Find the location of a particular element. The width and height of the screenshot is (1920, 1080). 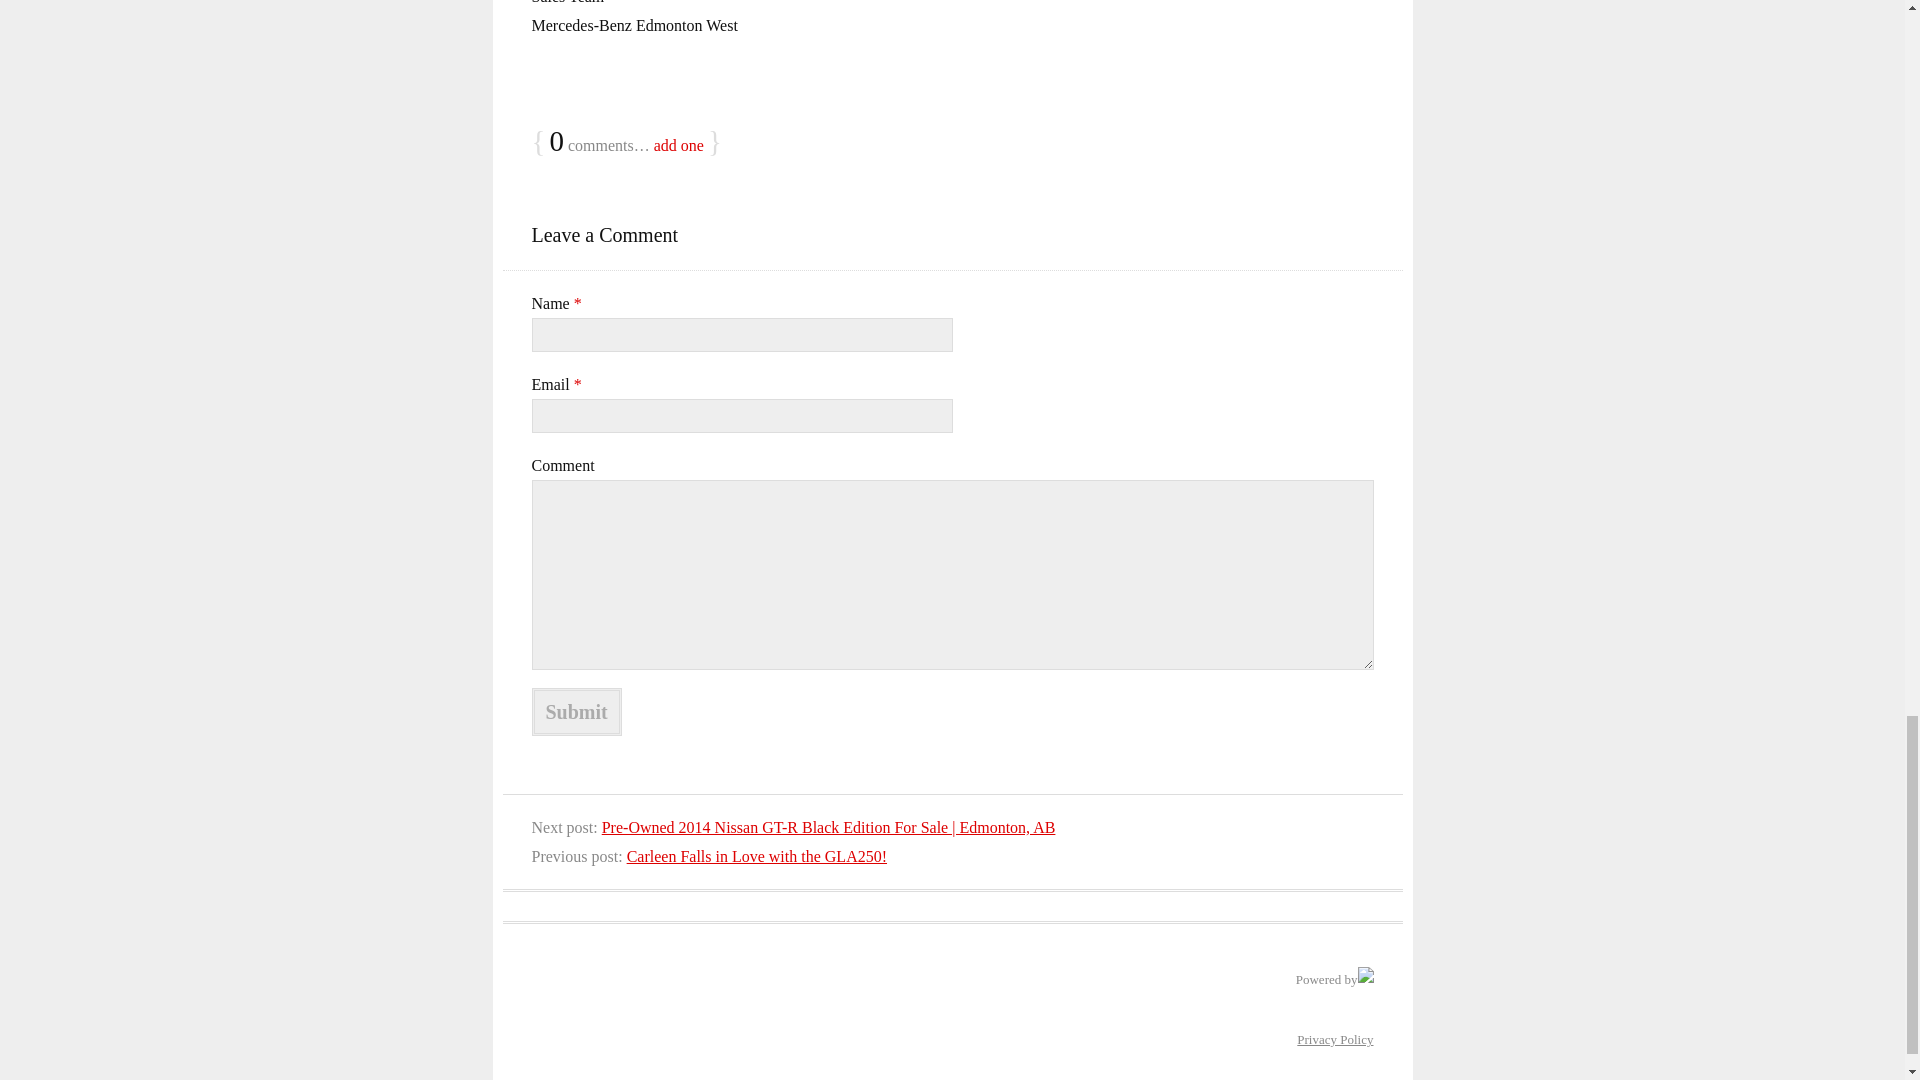

add one is located at coordinates (679, 146).